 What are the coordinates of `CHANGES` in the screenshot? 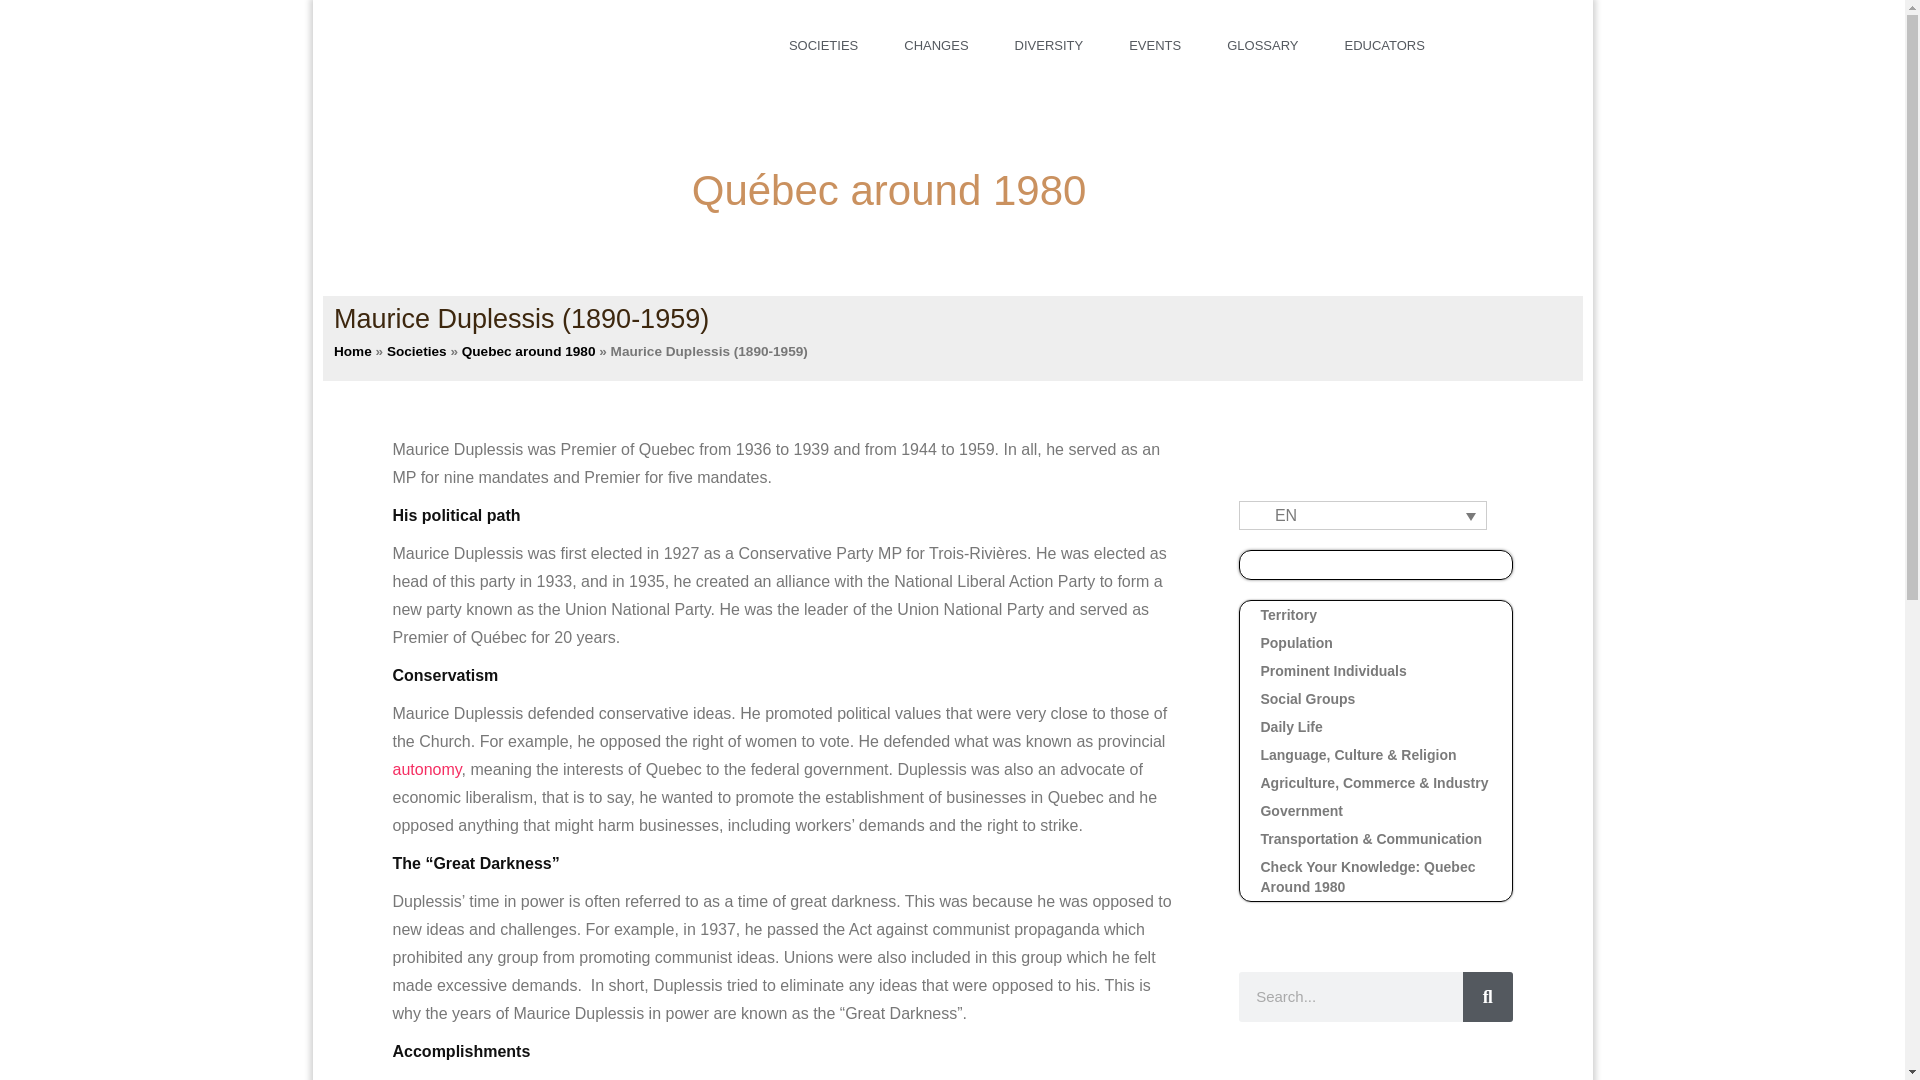 It's located at (936, 46).